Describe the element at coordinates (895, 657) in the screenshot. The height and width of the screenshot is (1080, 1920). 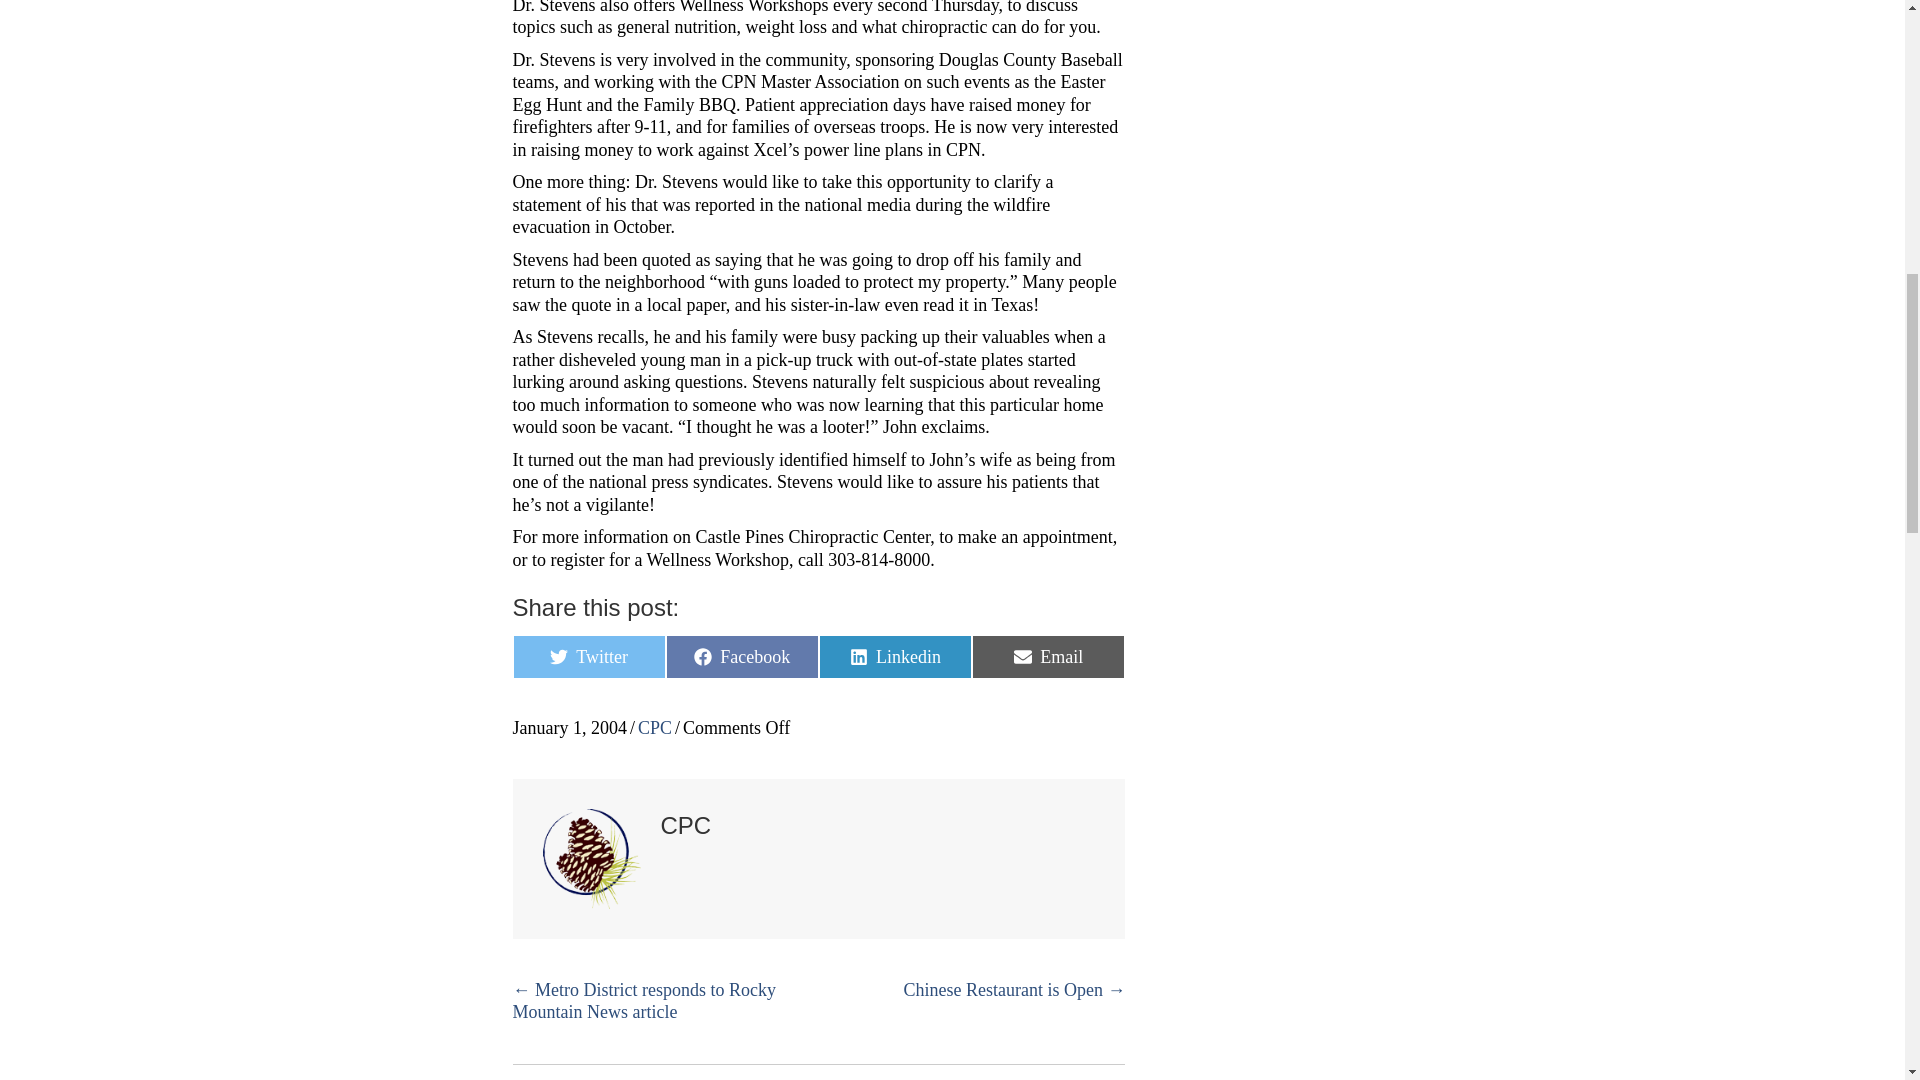
I see `Linkedin` at that location.